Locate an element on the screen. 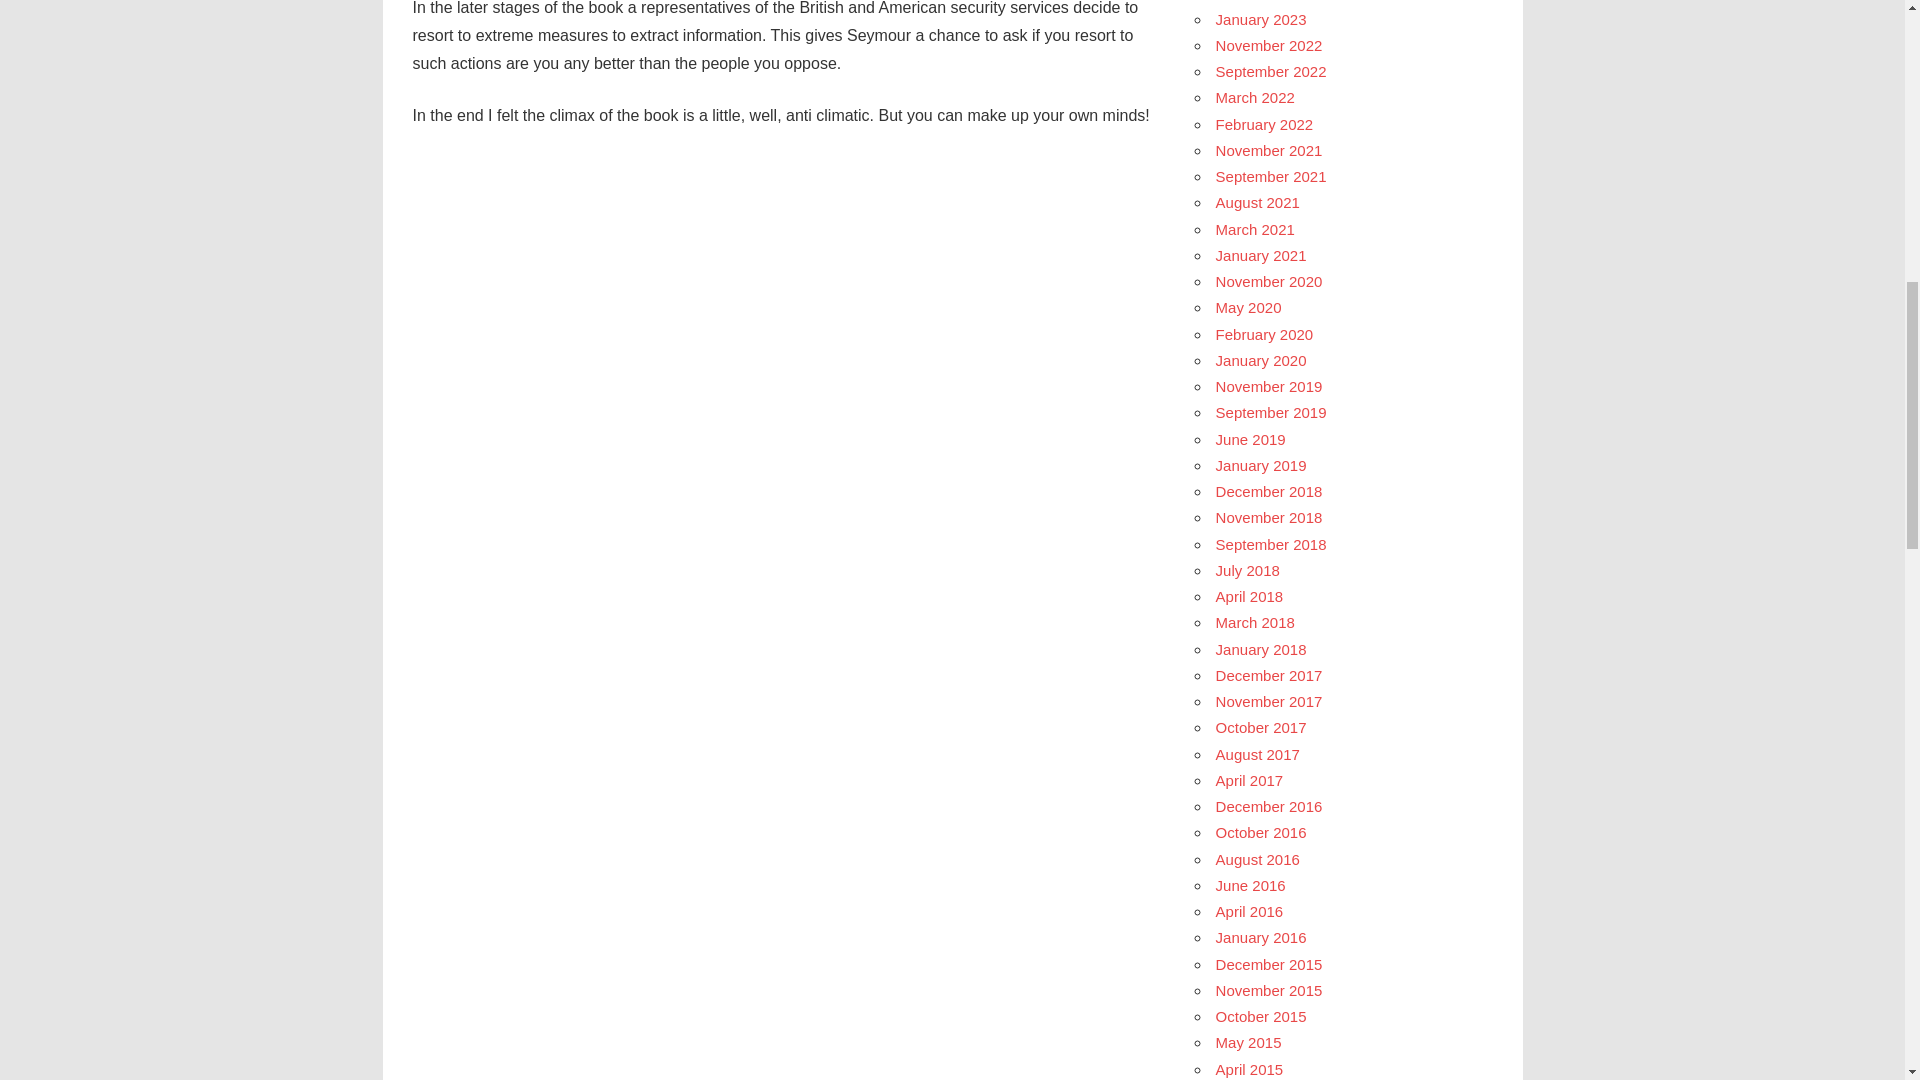 The height and width of the screenshot is (1080, 1920). August 2021 is located at coordinates (1257, 202).